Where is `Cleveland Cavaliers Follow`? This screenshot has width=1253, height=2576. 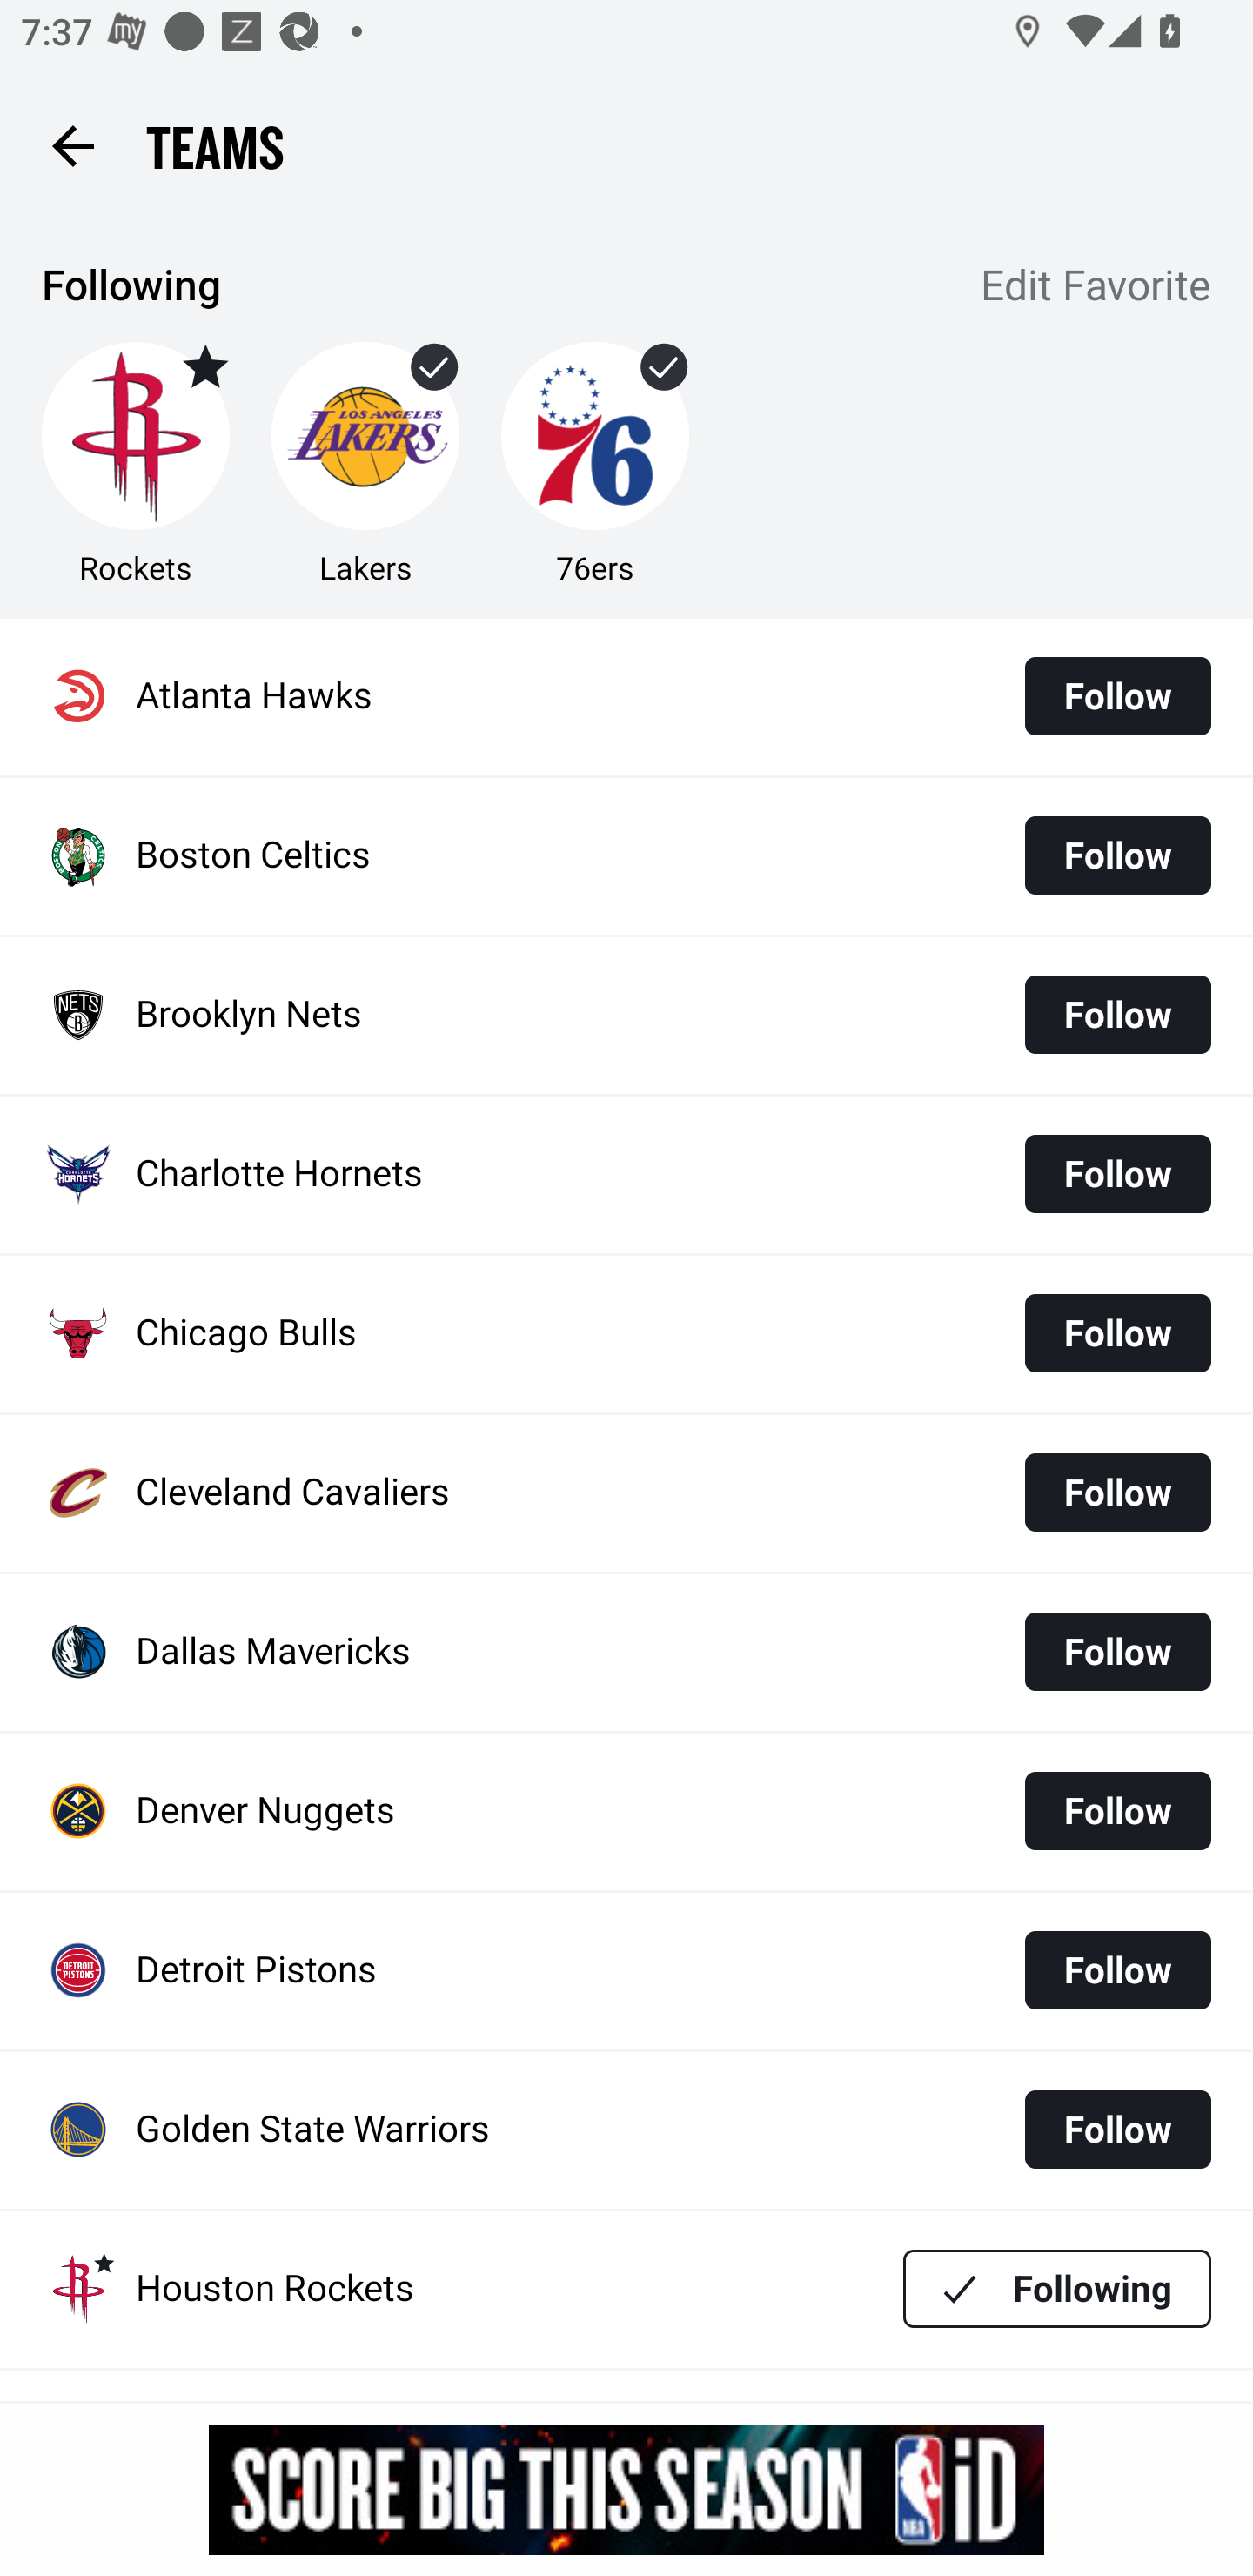
Cleveland Cavaliers Follow is located at coordinates (626, 1493).